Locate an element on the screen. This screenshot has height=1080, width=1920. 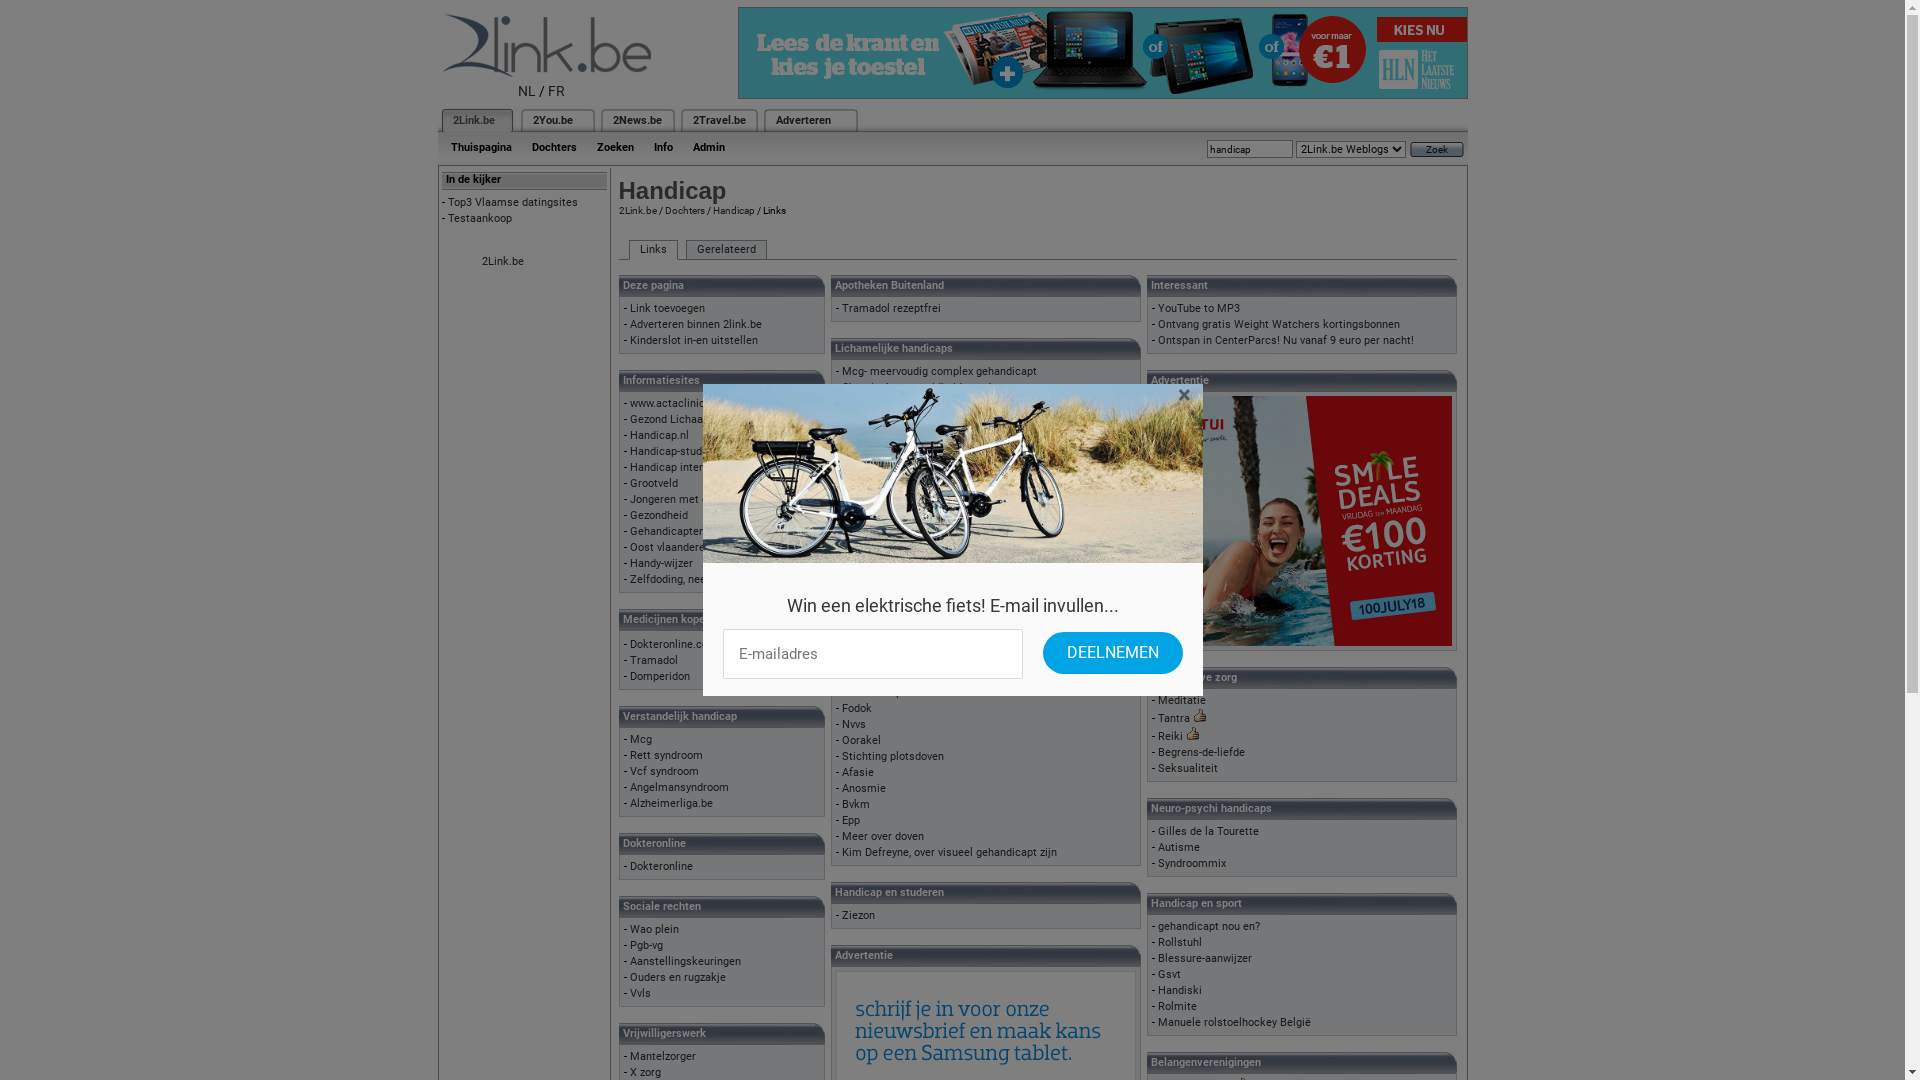
Tramadol rezeptfrei is located at coordinates (892, 308).